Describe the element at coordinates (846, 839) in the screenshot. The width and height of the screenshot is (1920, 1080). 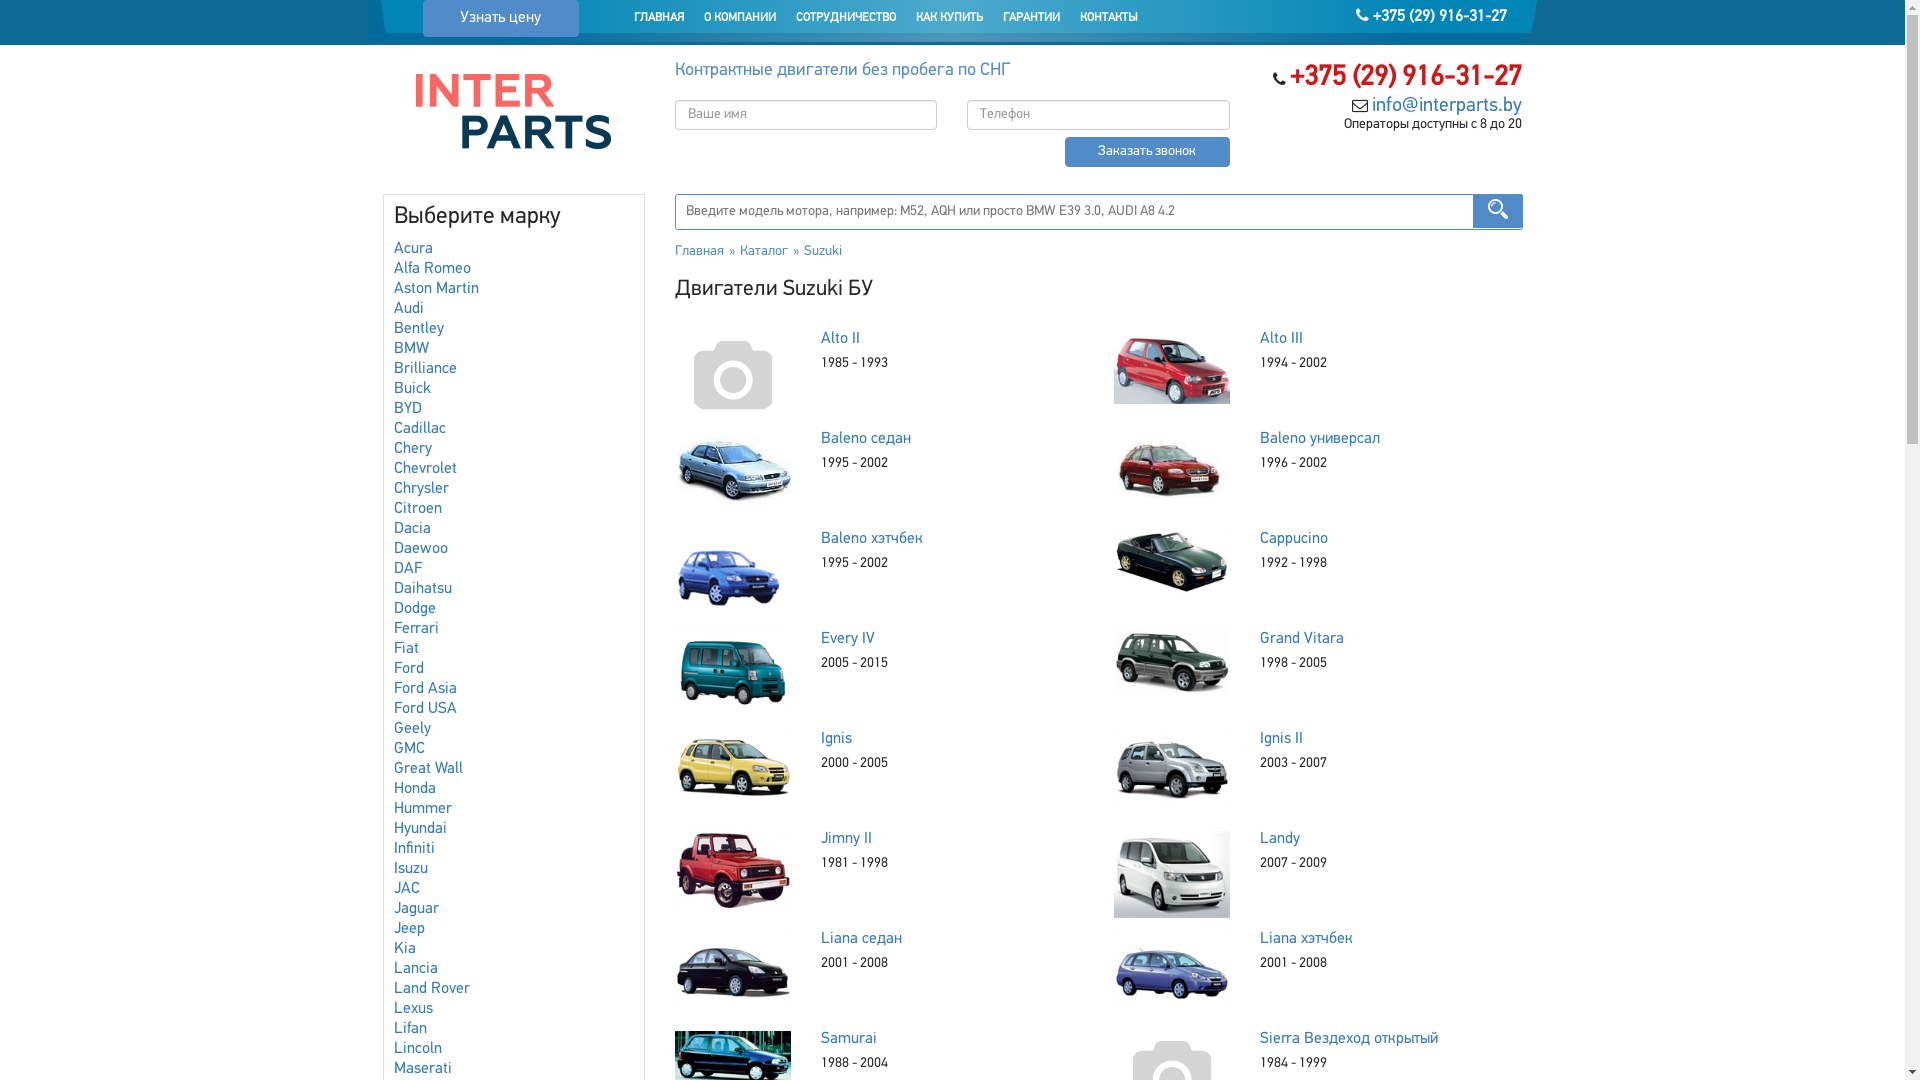
I see `Jimny II` at that location.